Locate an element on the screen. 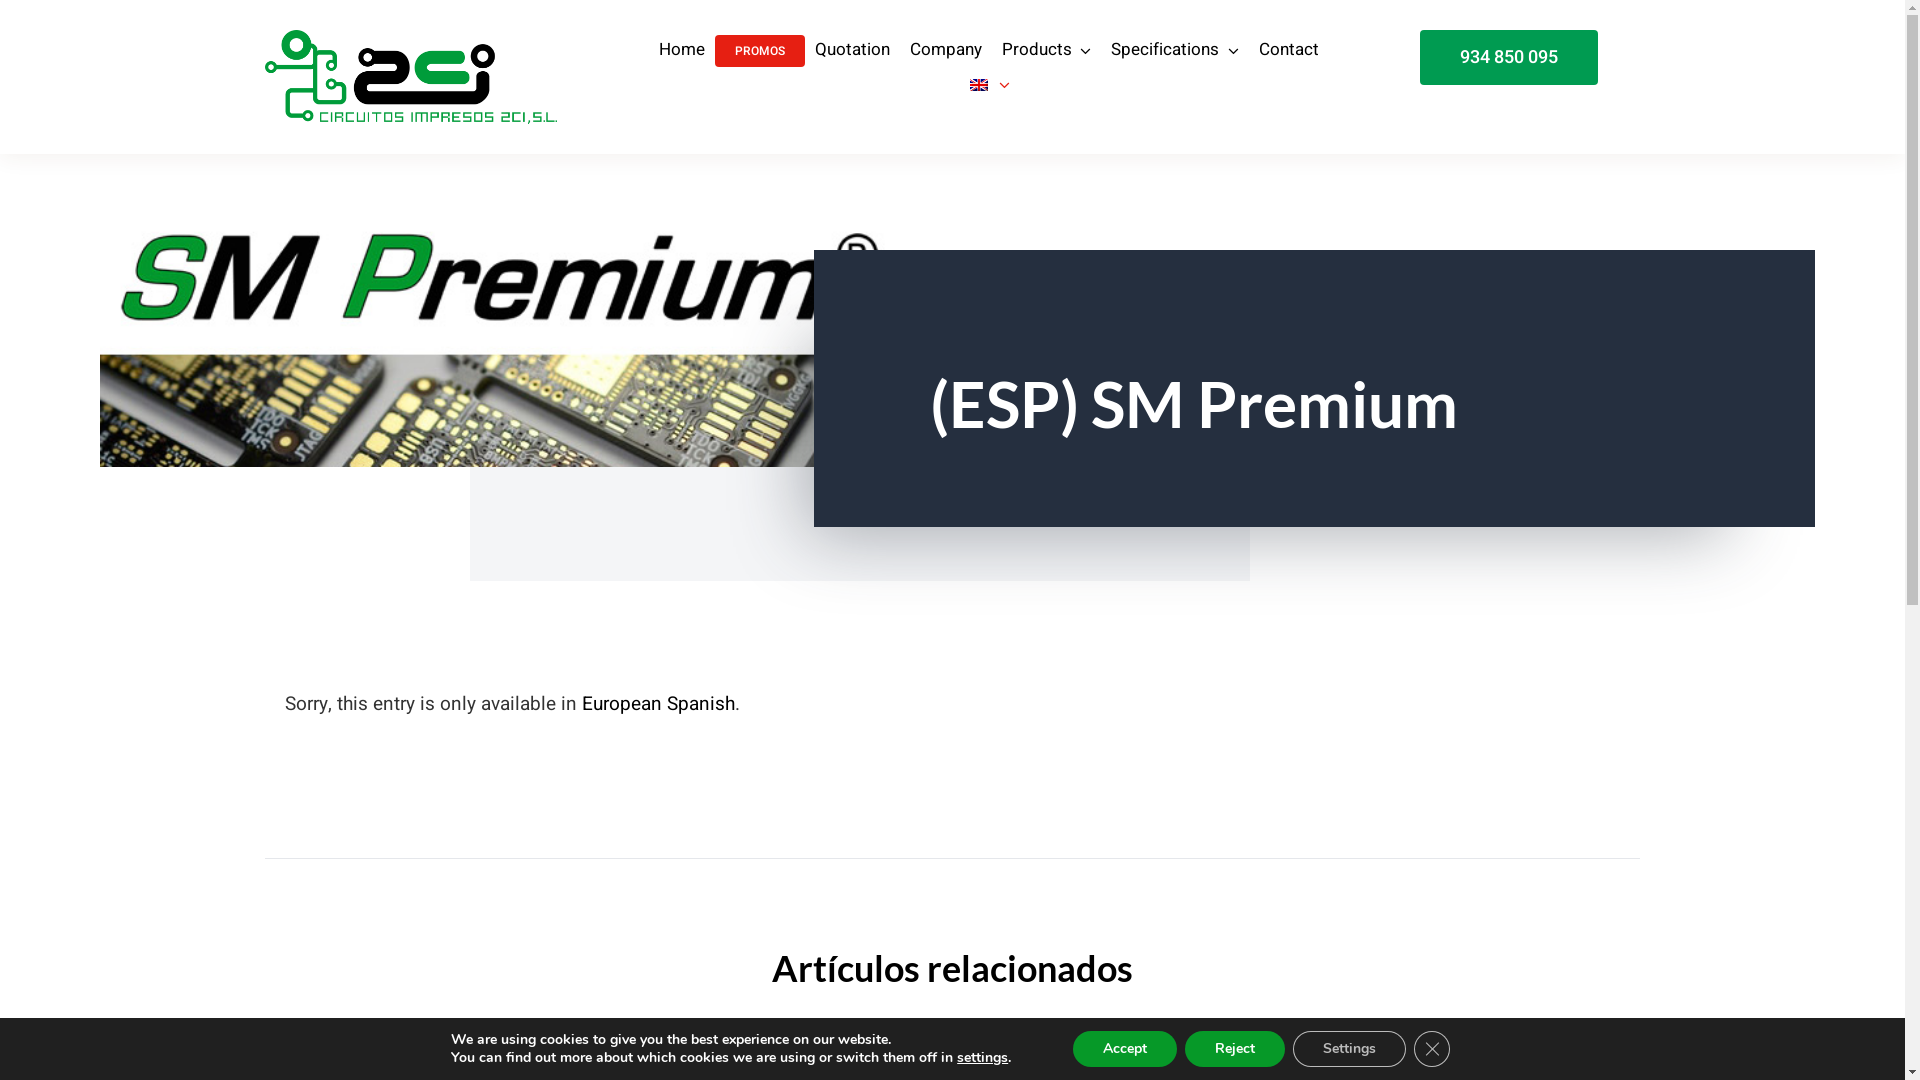 The height and width of the screenshot is (1080, 1920). Products is located at coordinates (1047, 51).